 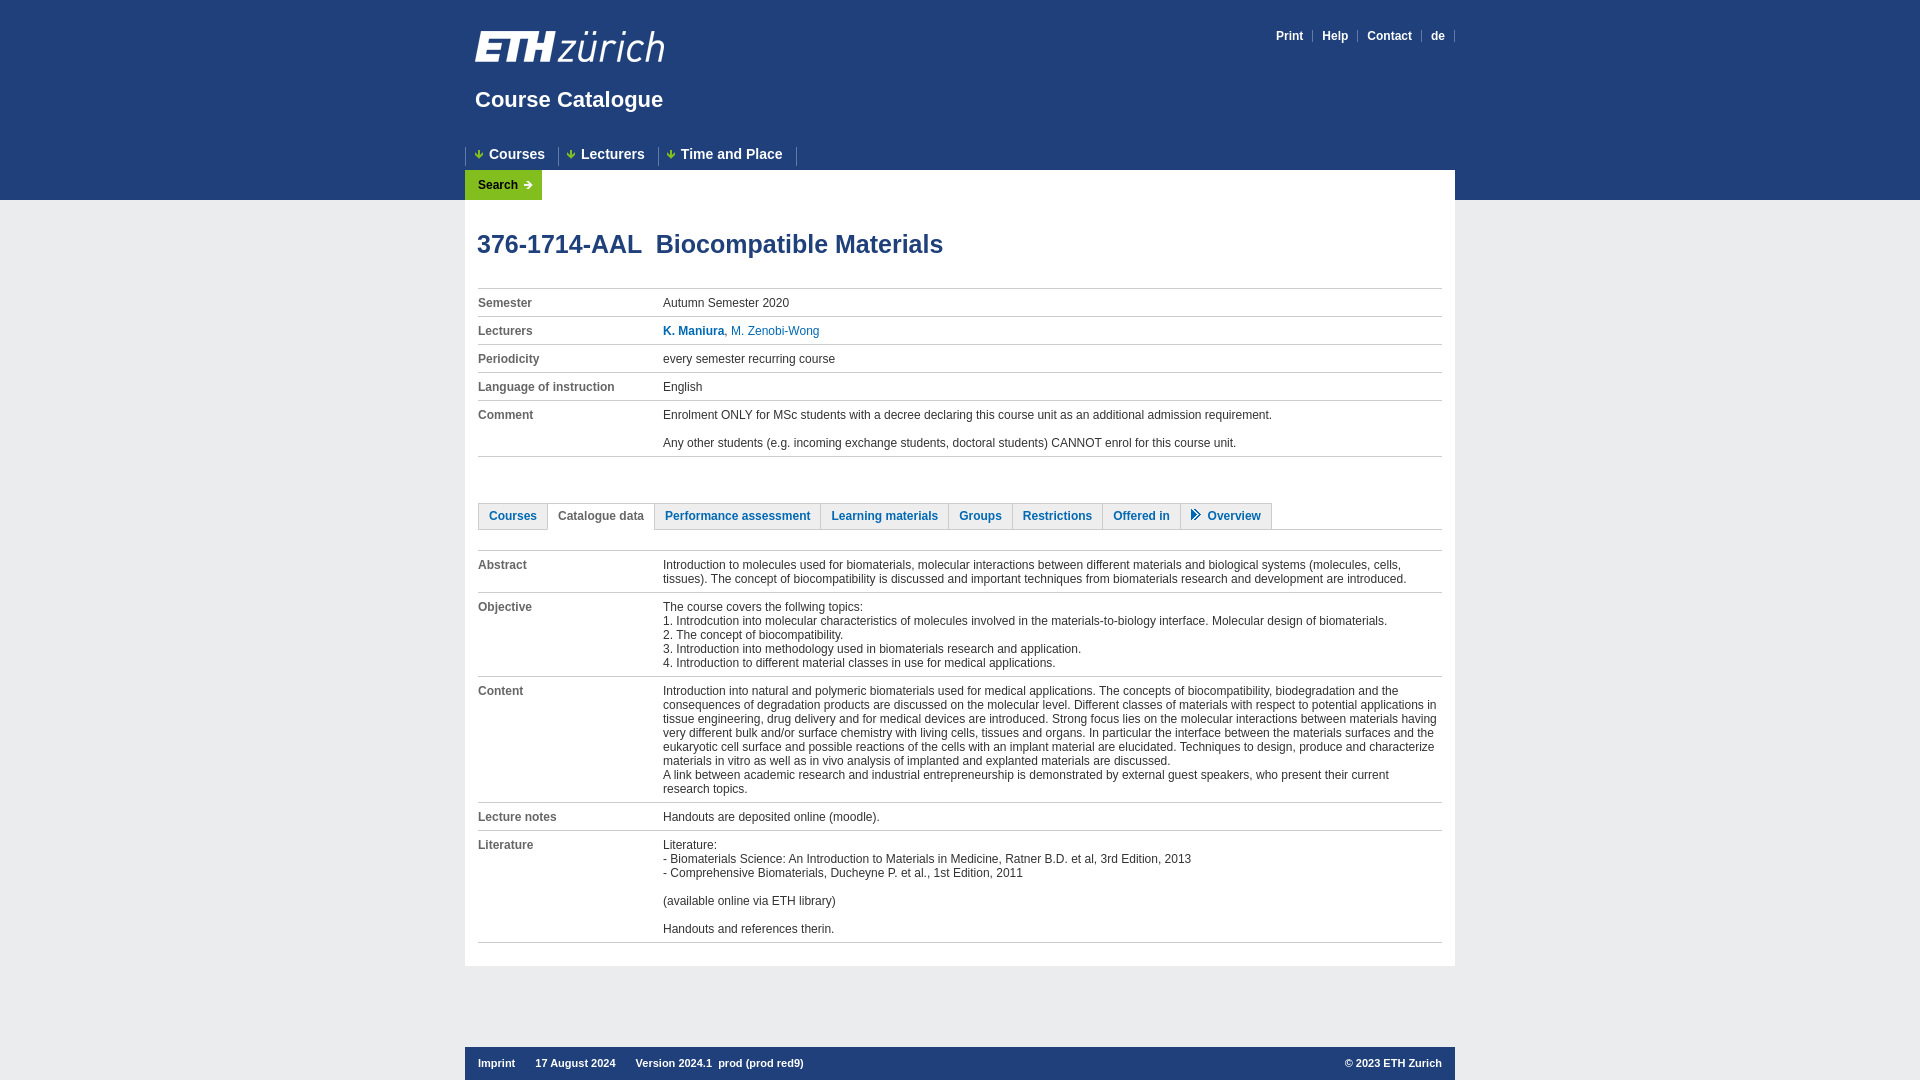 I want to click on Print, so click(x=1290, y=36).